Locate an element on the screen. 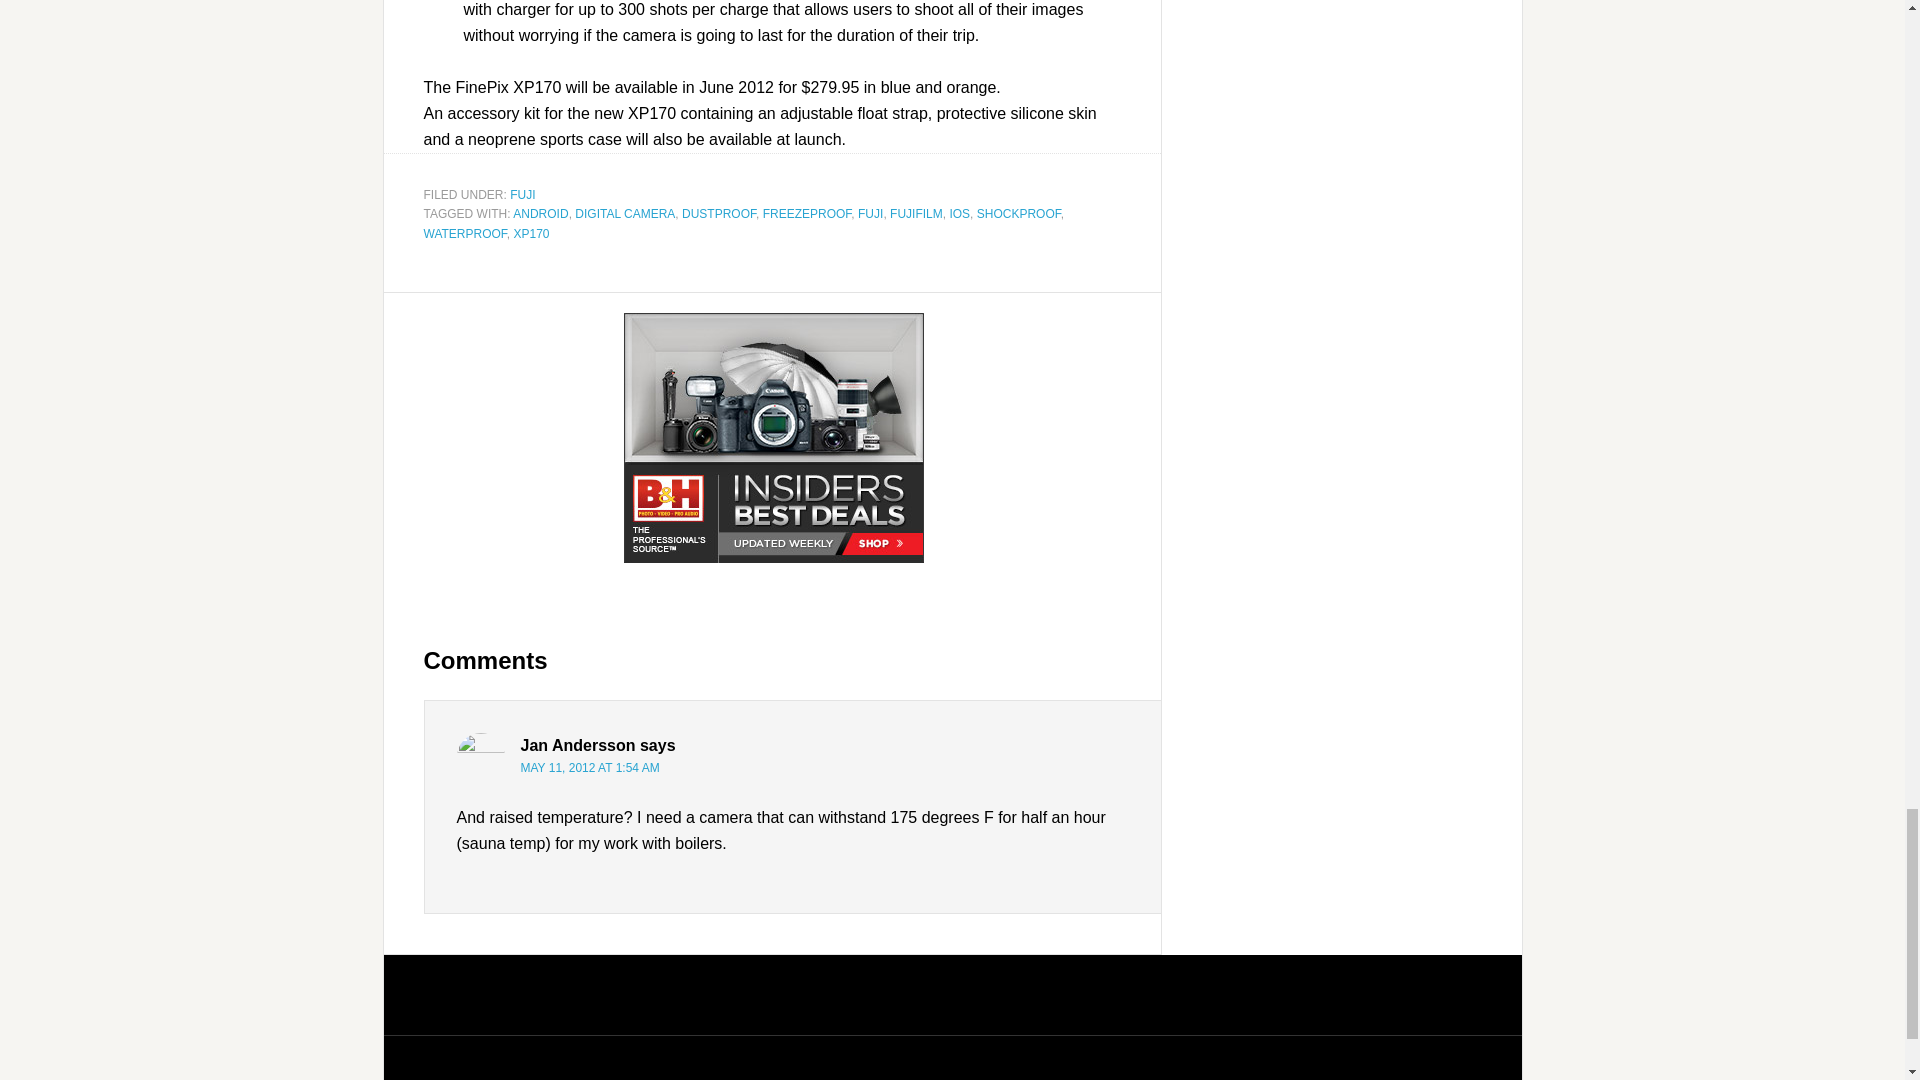 The height and width of the screenshot is (1080, 1920). DIGITAL CAMERA is located at coordinates (624, 214).